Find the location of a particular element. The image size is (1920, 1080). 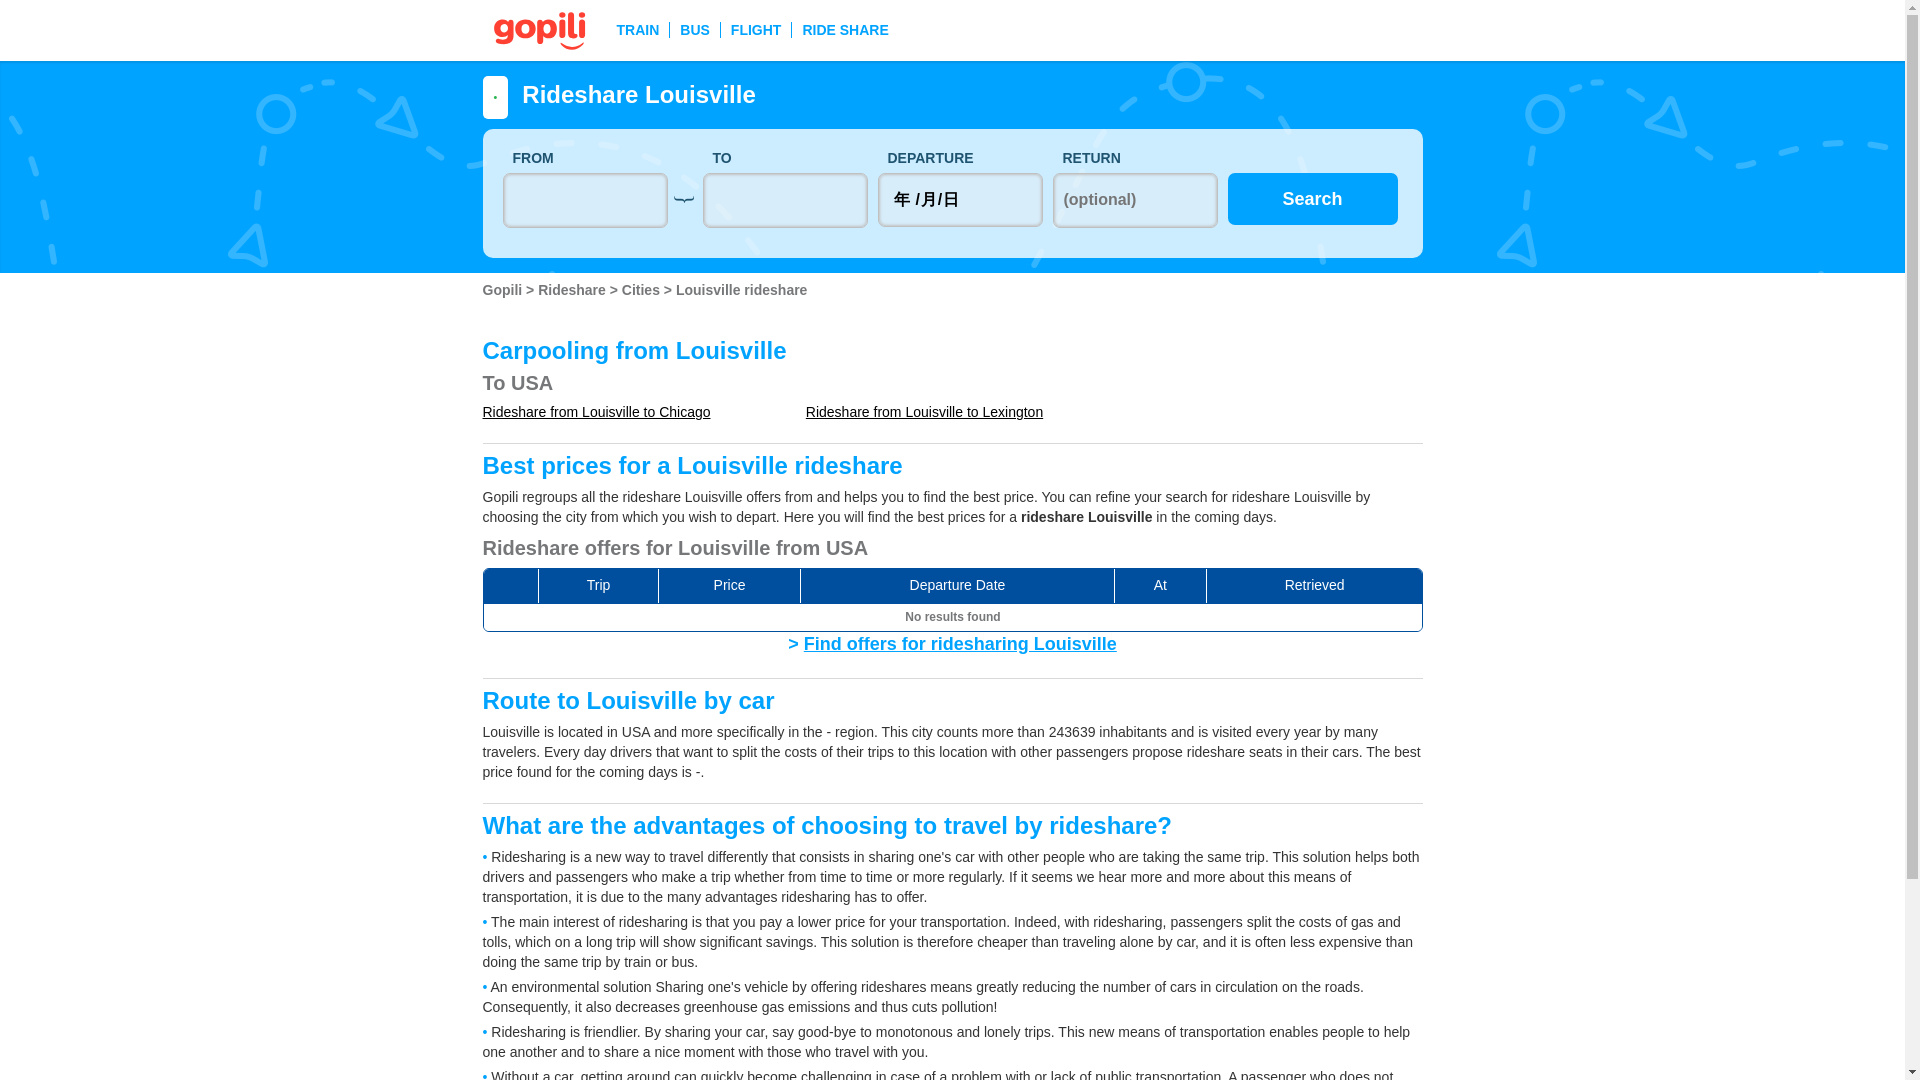

Rideshare from Louisville to Chicago is located at coordinates (596, 412).